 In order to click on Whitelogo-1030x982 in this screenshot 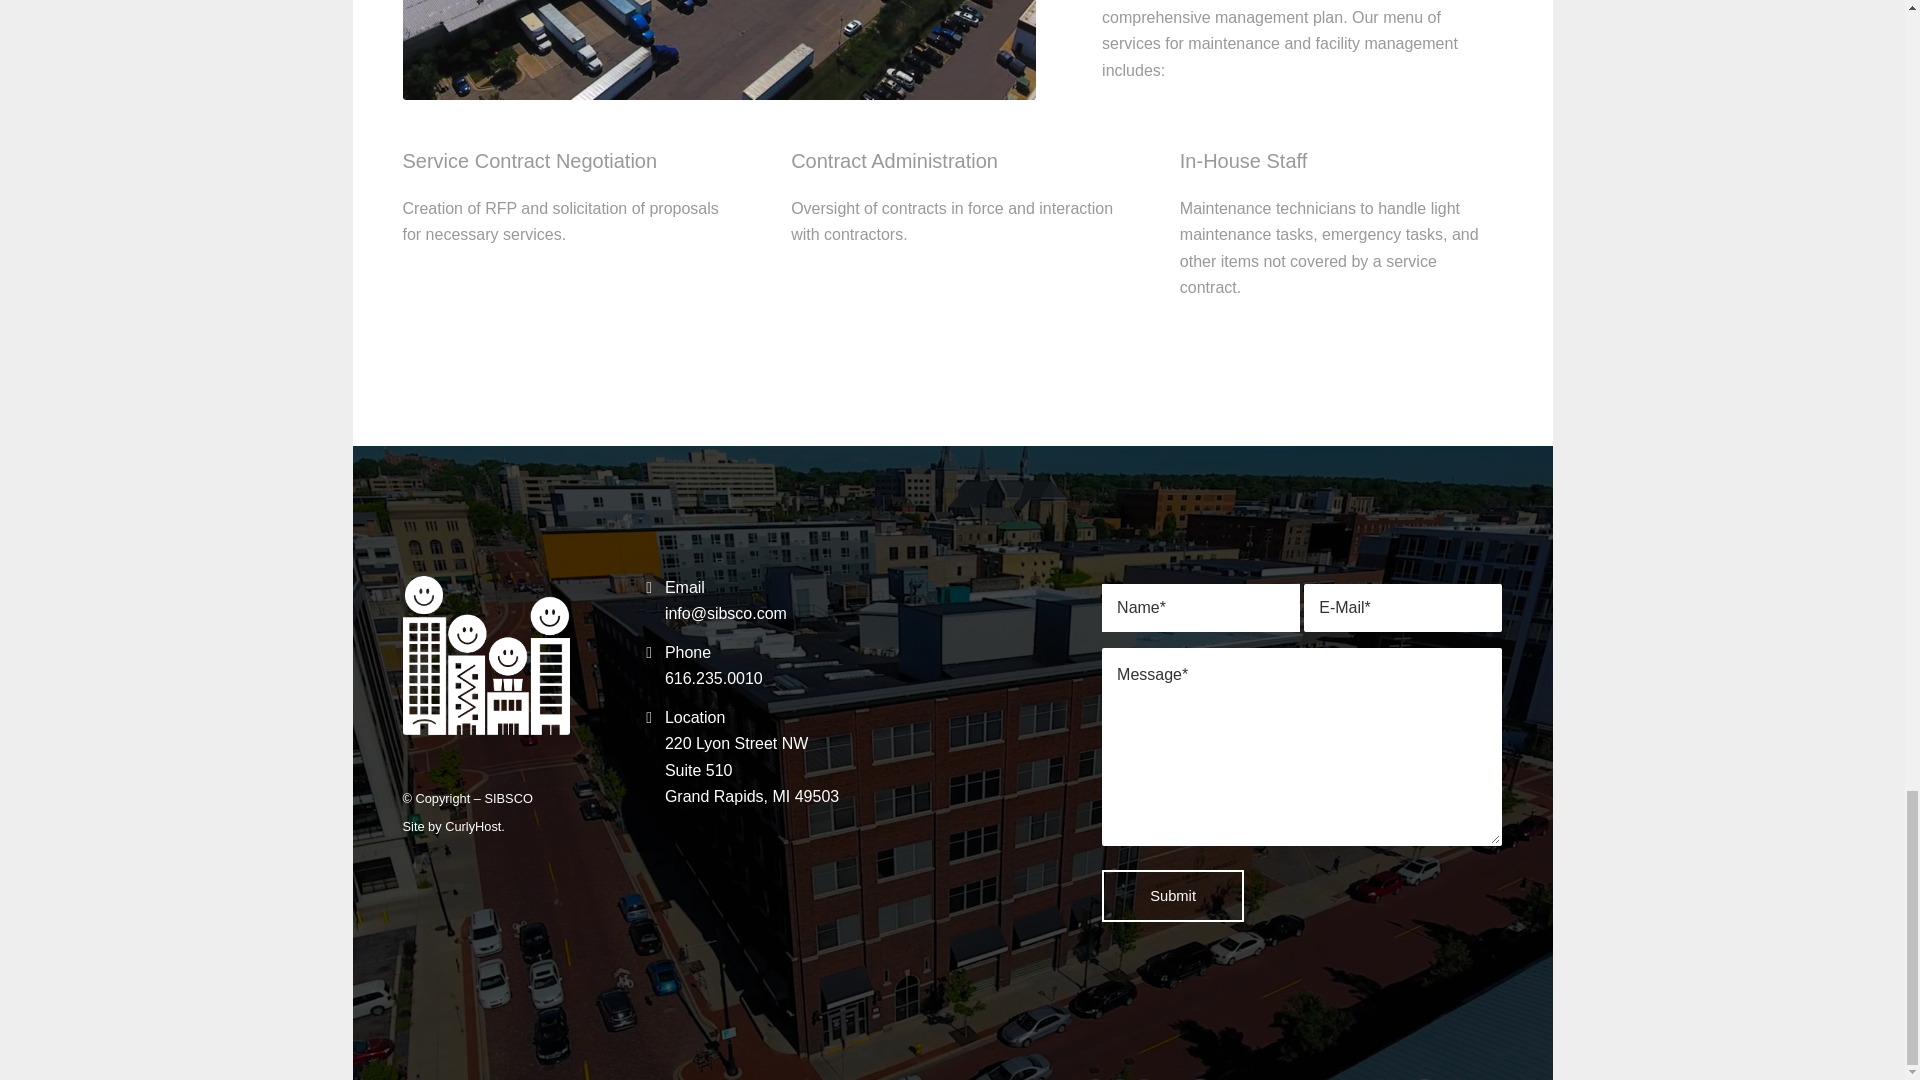, I will do `click(718, 50)`.